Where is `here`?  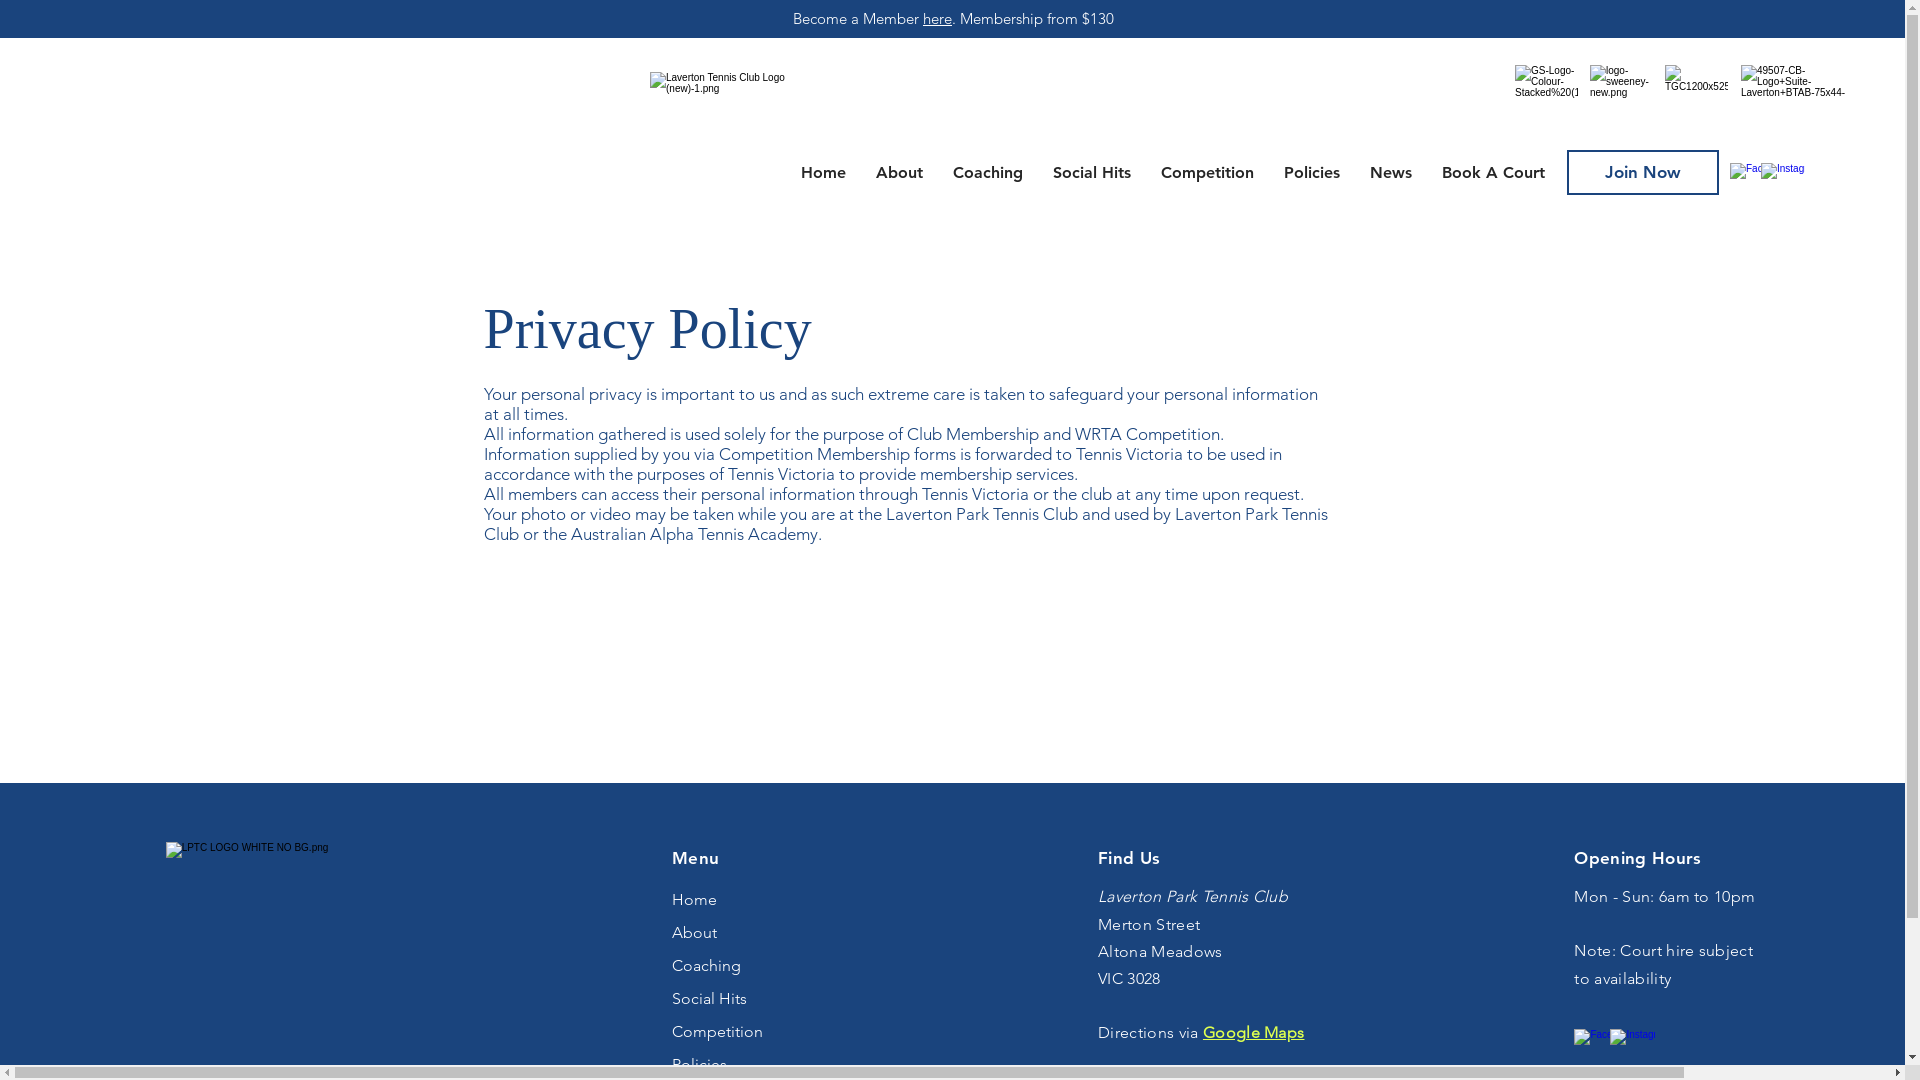 here is located at coordinates (938, 18).